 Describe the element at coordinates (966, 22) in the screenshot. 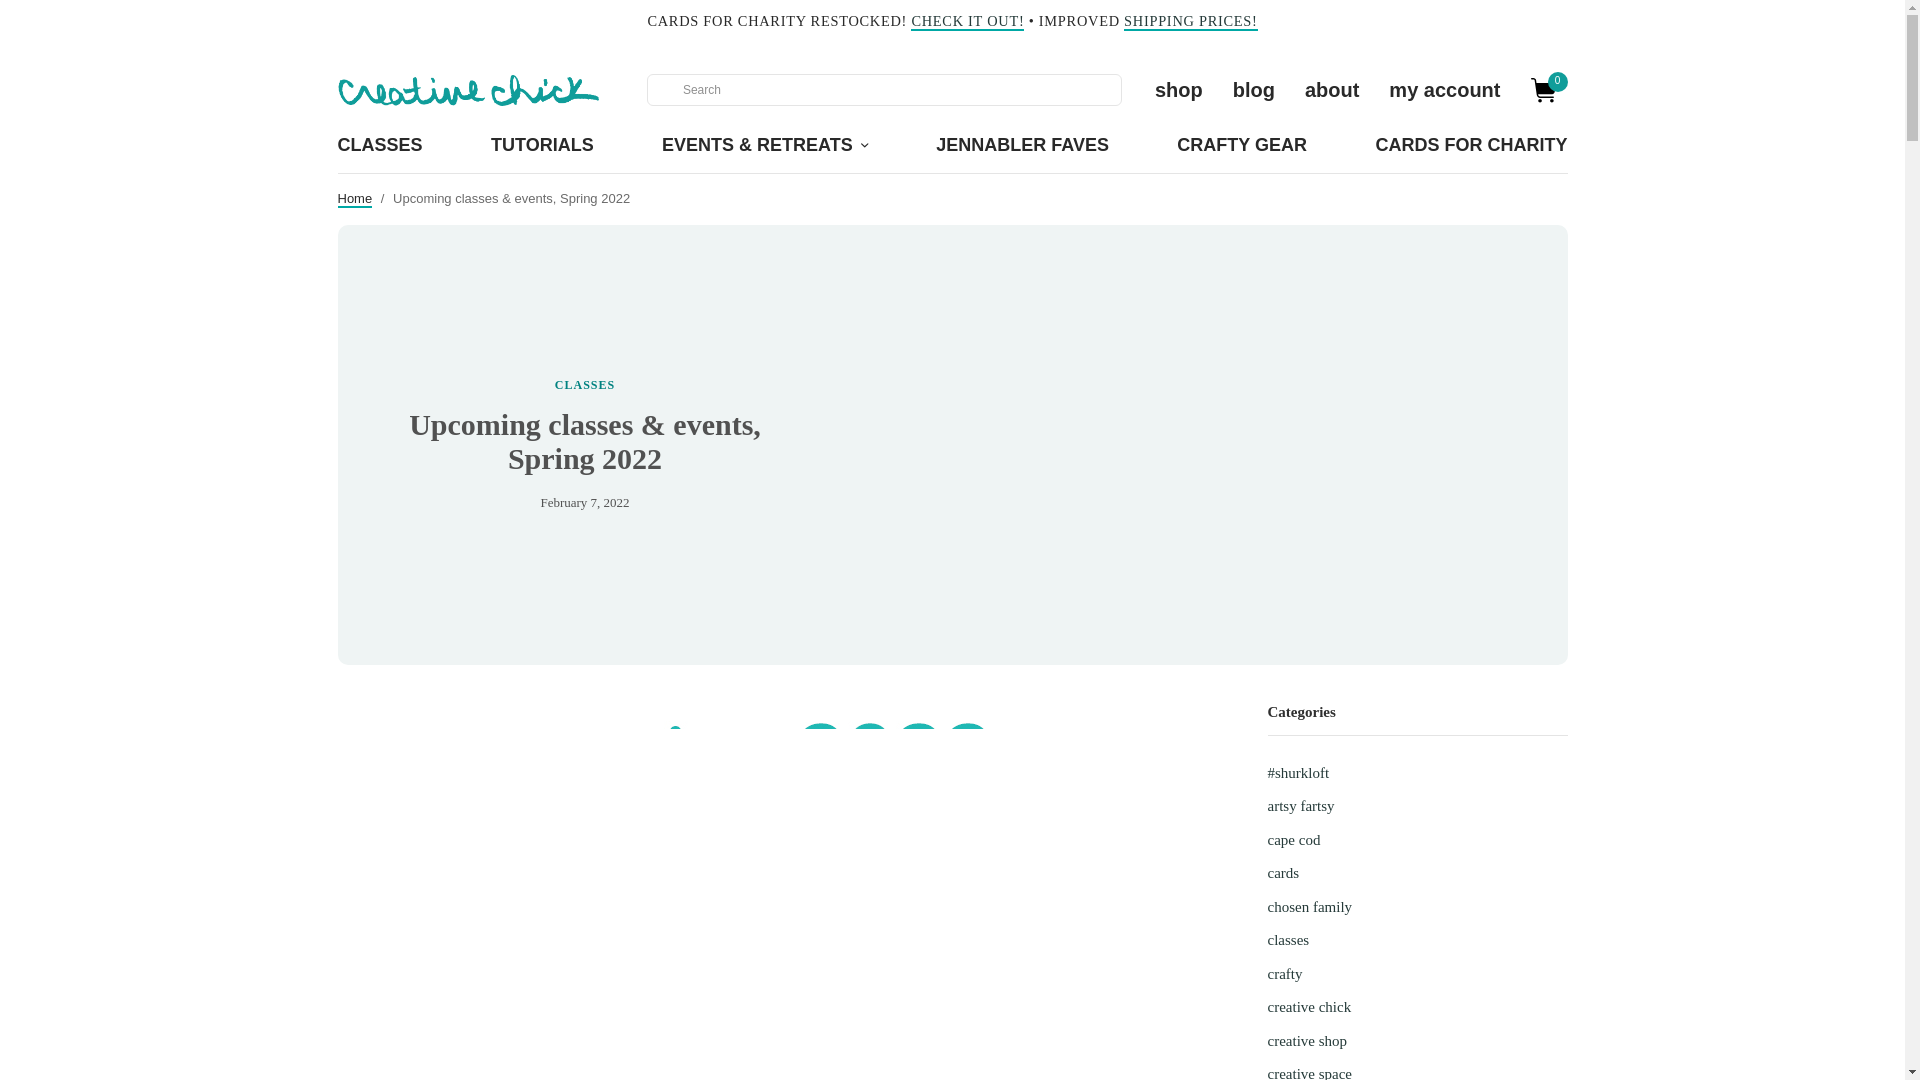

I see `CHECK IT OUT!` at that location.